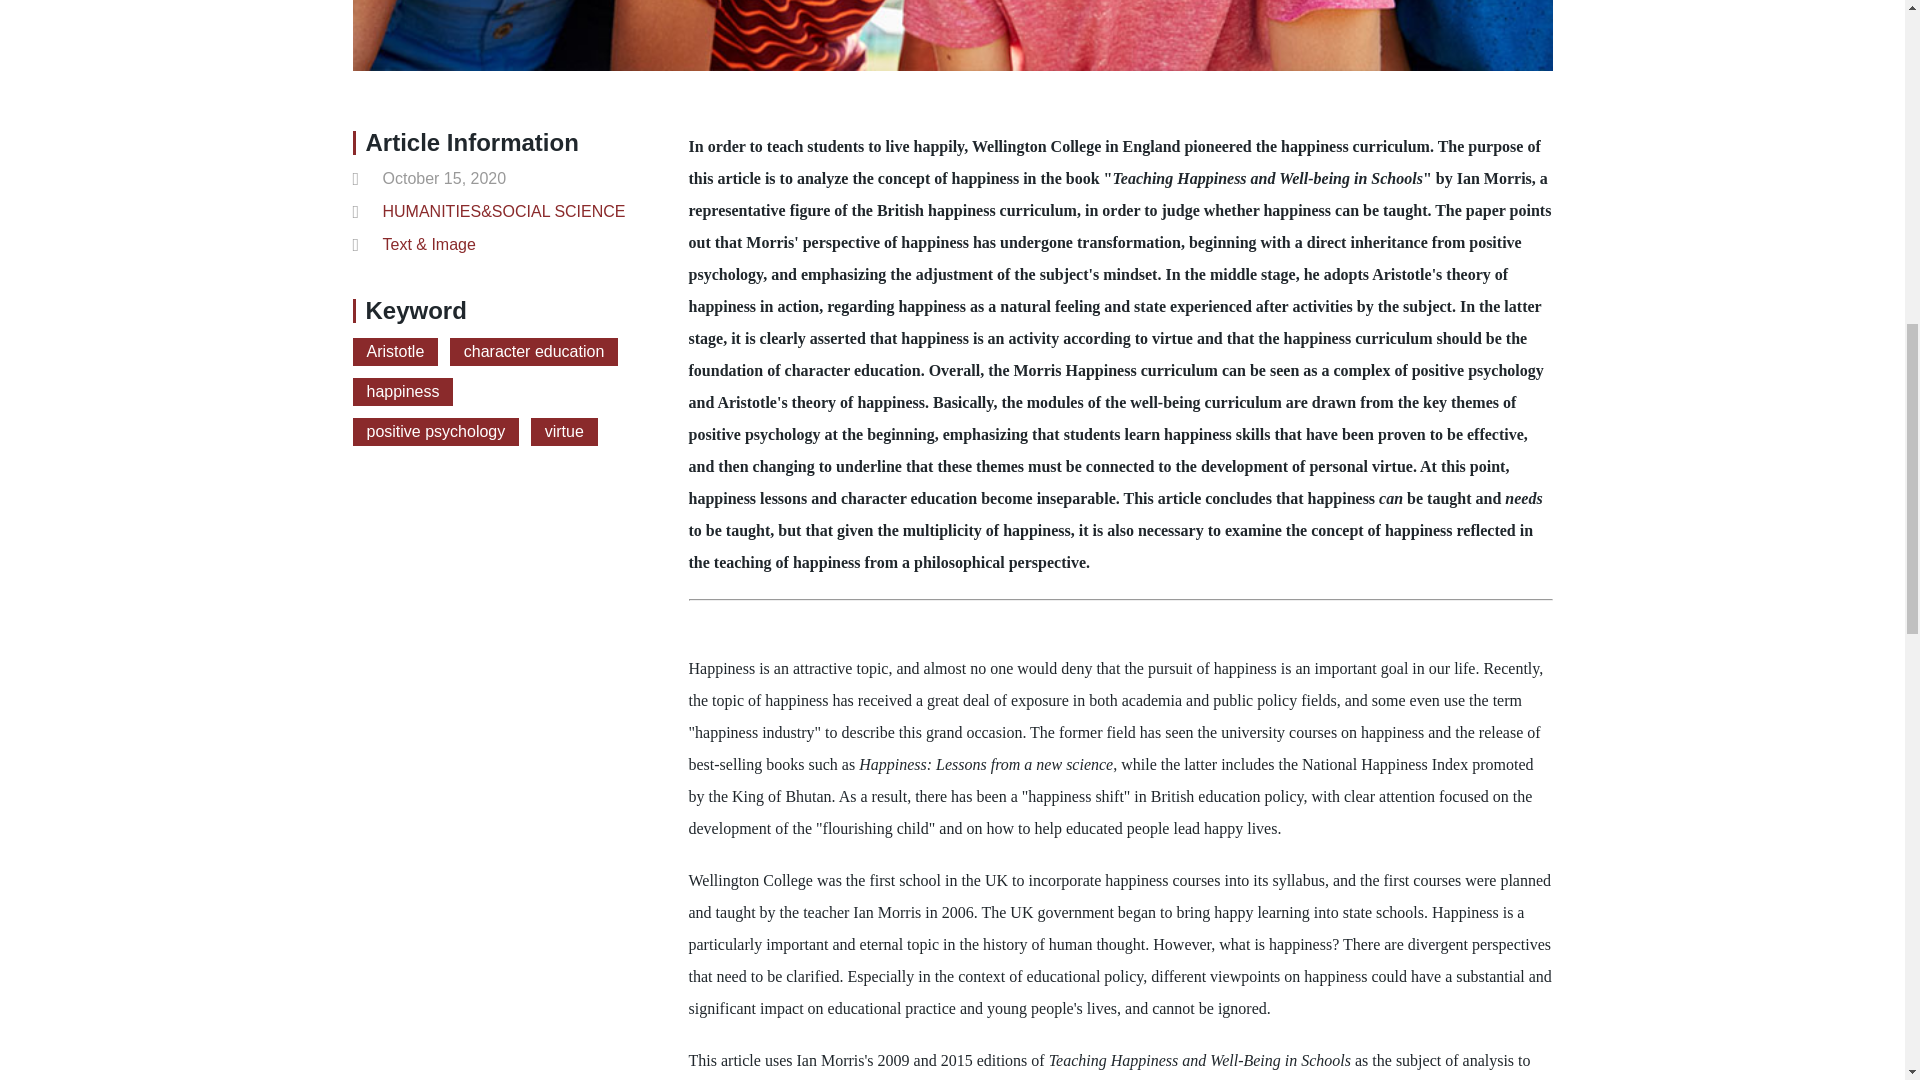 The image size is (1920, 1080). Describe the element at coordinates (402, 392) in the screenshot. I see `happiness` at that location.